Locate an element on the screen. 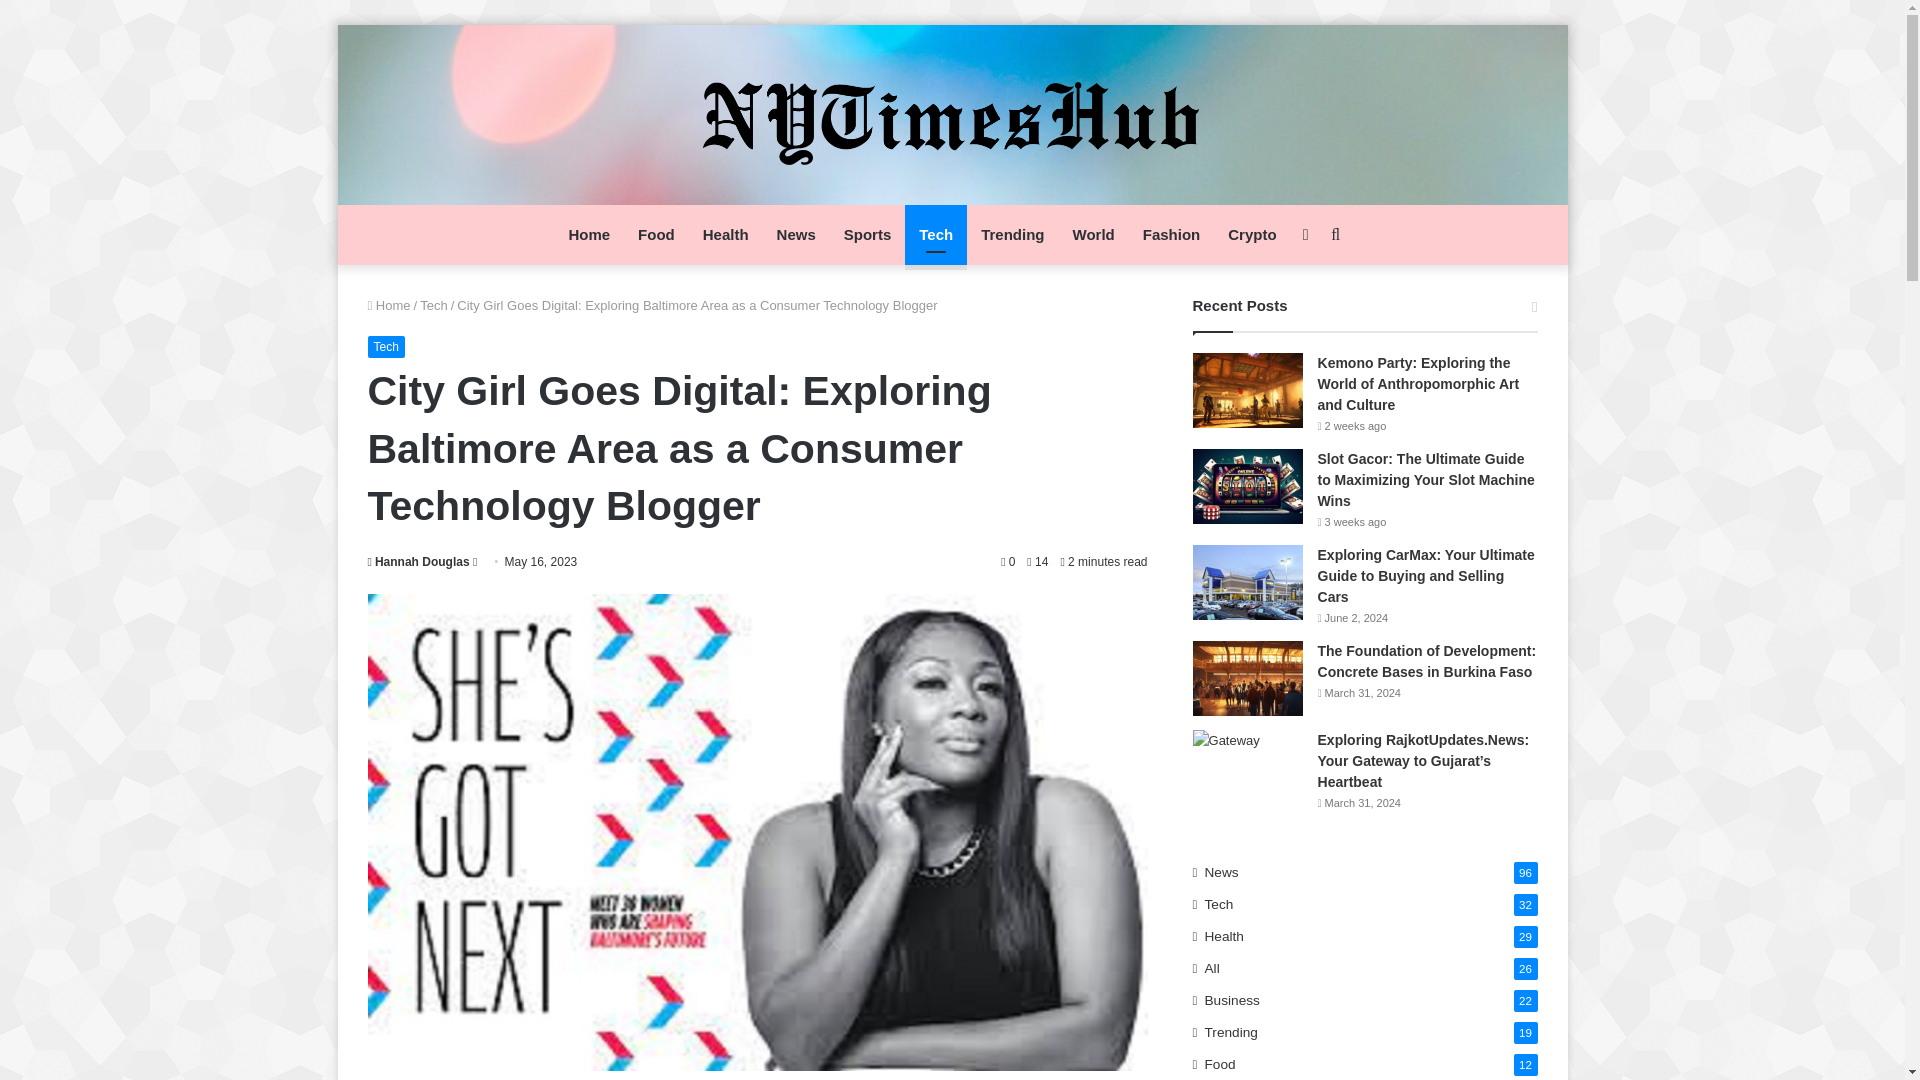 This screenshot has height=1080, width=1920. Home is located at coordinates (389, 306).